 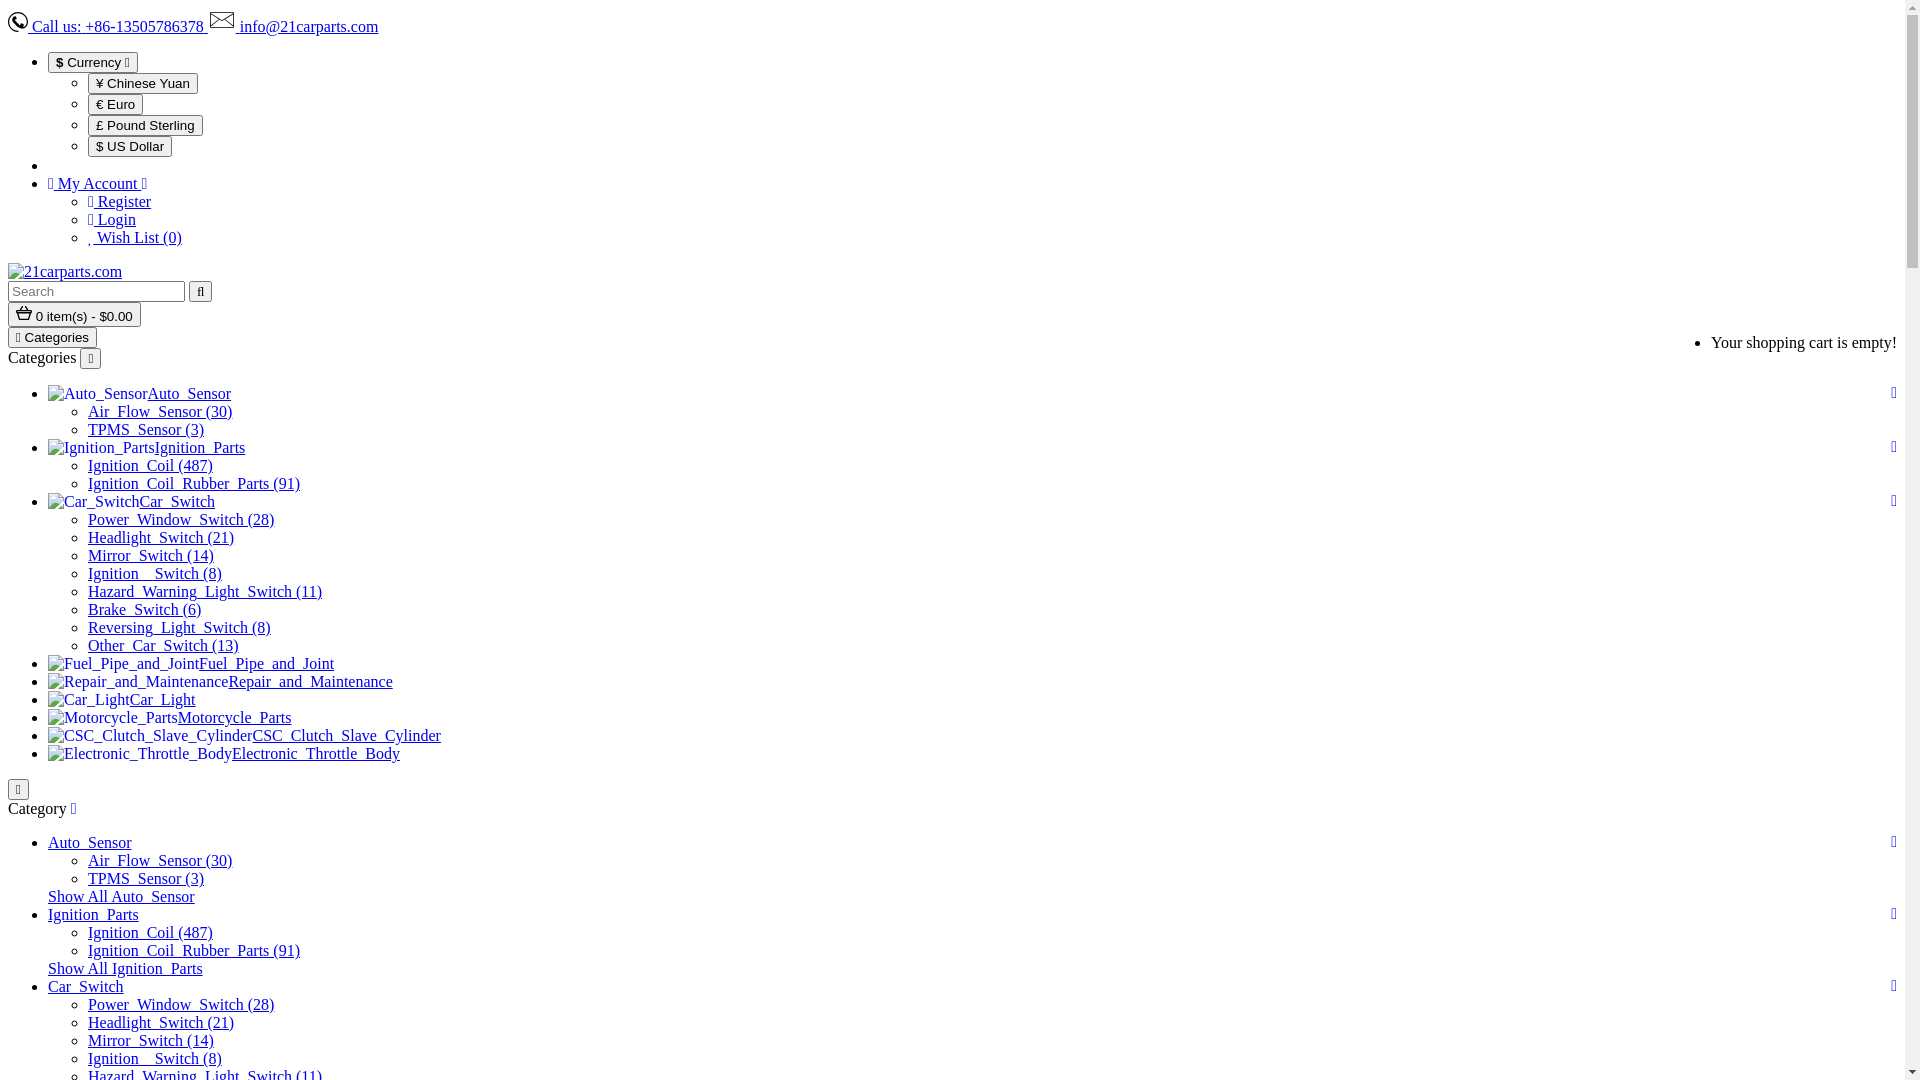 What do you see at coordinates (112, 220) in the screenshot?
I see `Login` at bounding box center [112, 220].